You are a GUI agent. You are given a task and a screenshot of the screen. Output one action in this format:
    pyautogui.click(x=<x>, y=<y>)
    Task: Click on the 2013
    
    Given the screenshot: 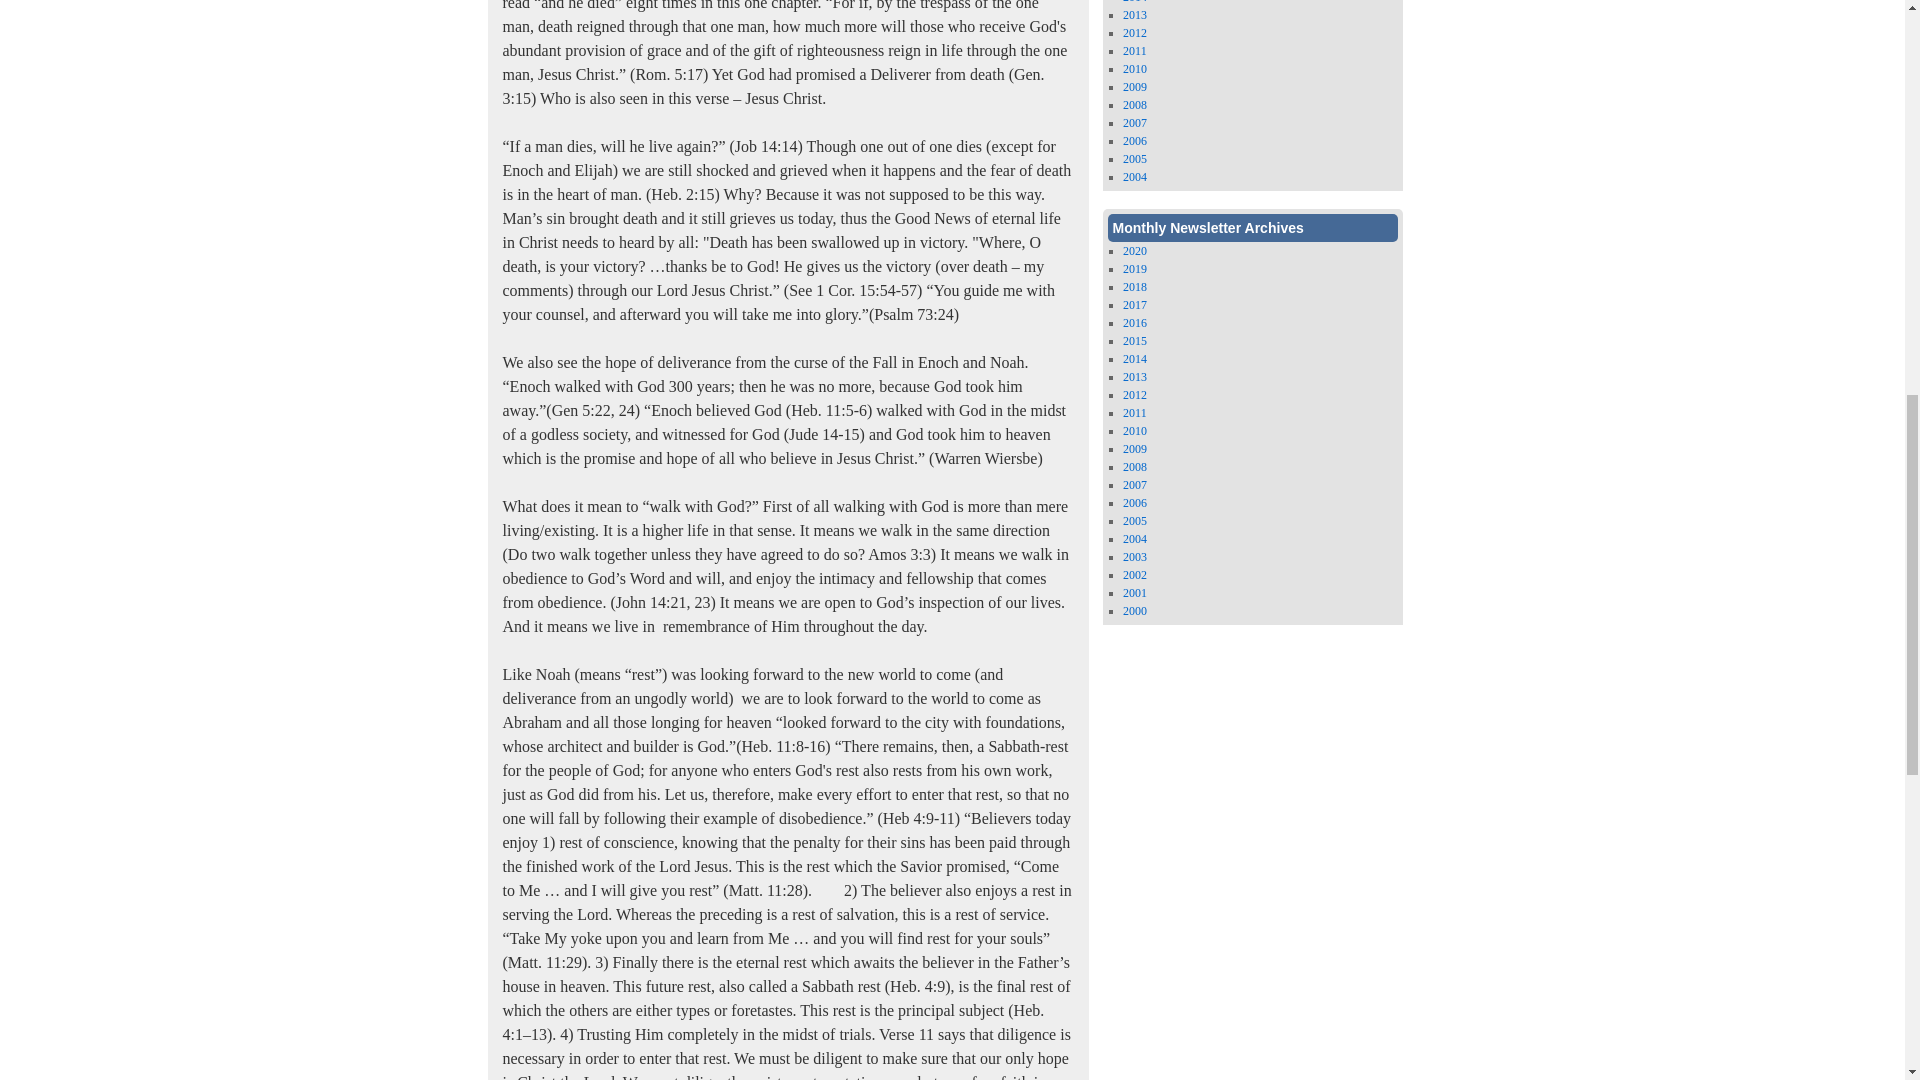 What is the action you would take?
    pyautogui.click(x=1134, y=14)
    